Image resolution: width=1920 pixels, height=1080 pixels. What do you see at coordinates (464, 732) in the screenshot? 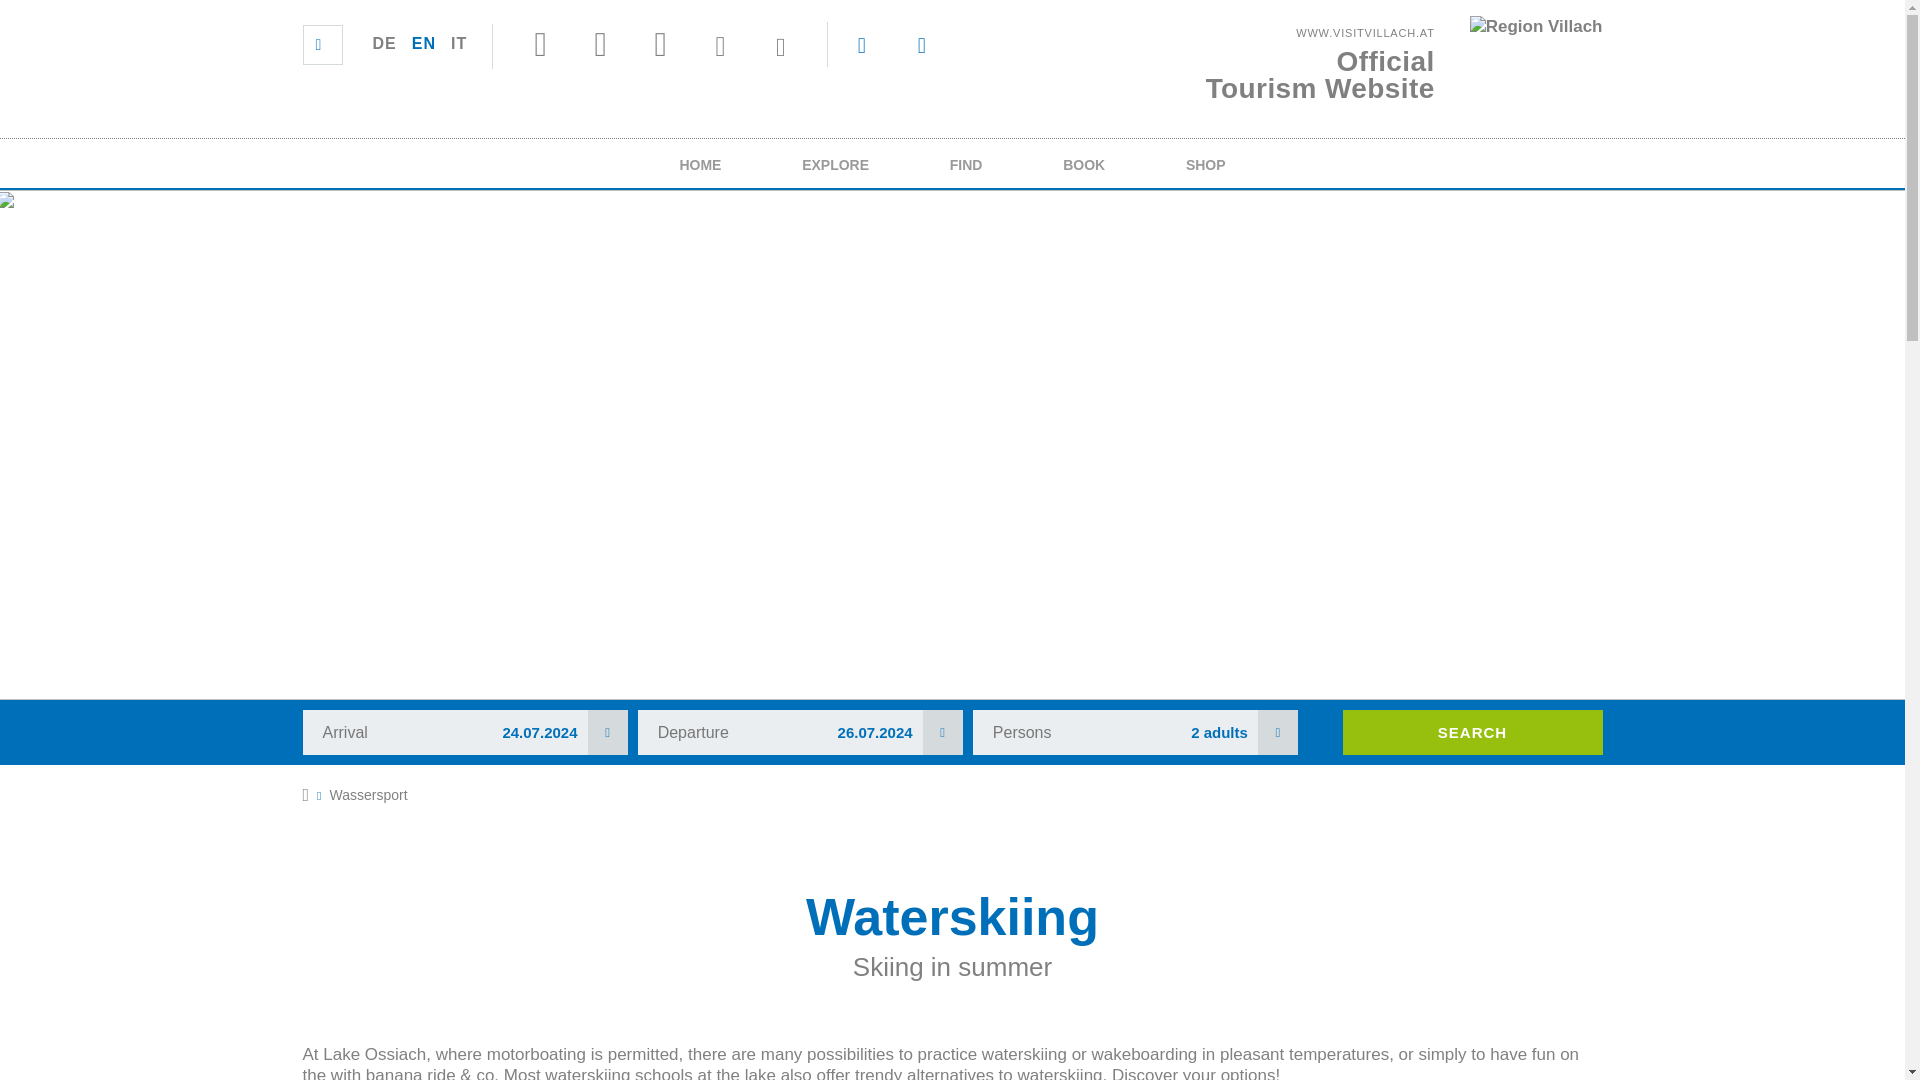
I see `EN` at bounding box center [464, 732].